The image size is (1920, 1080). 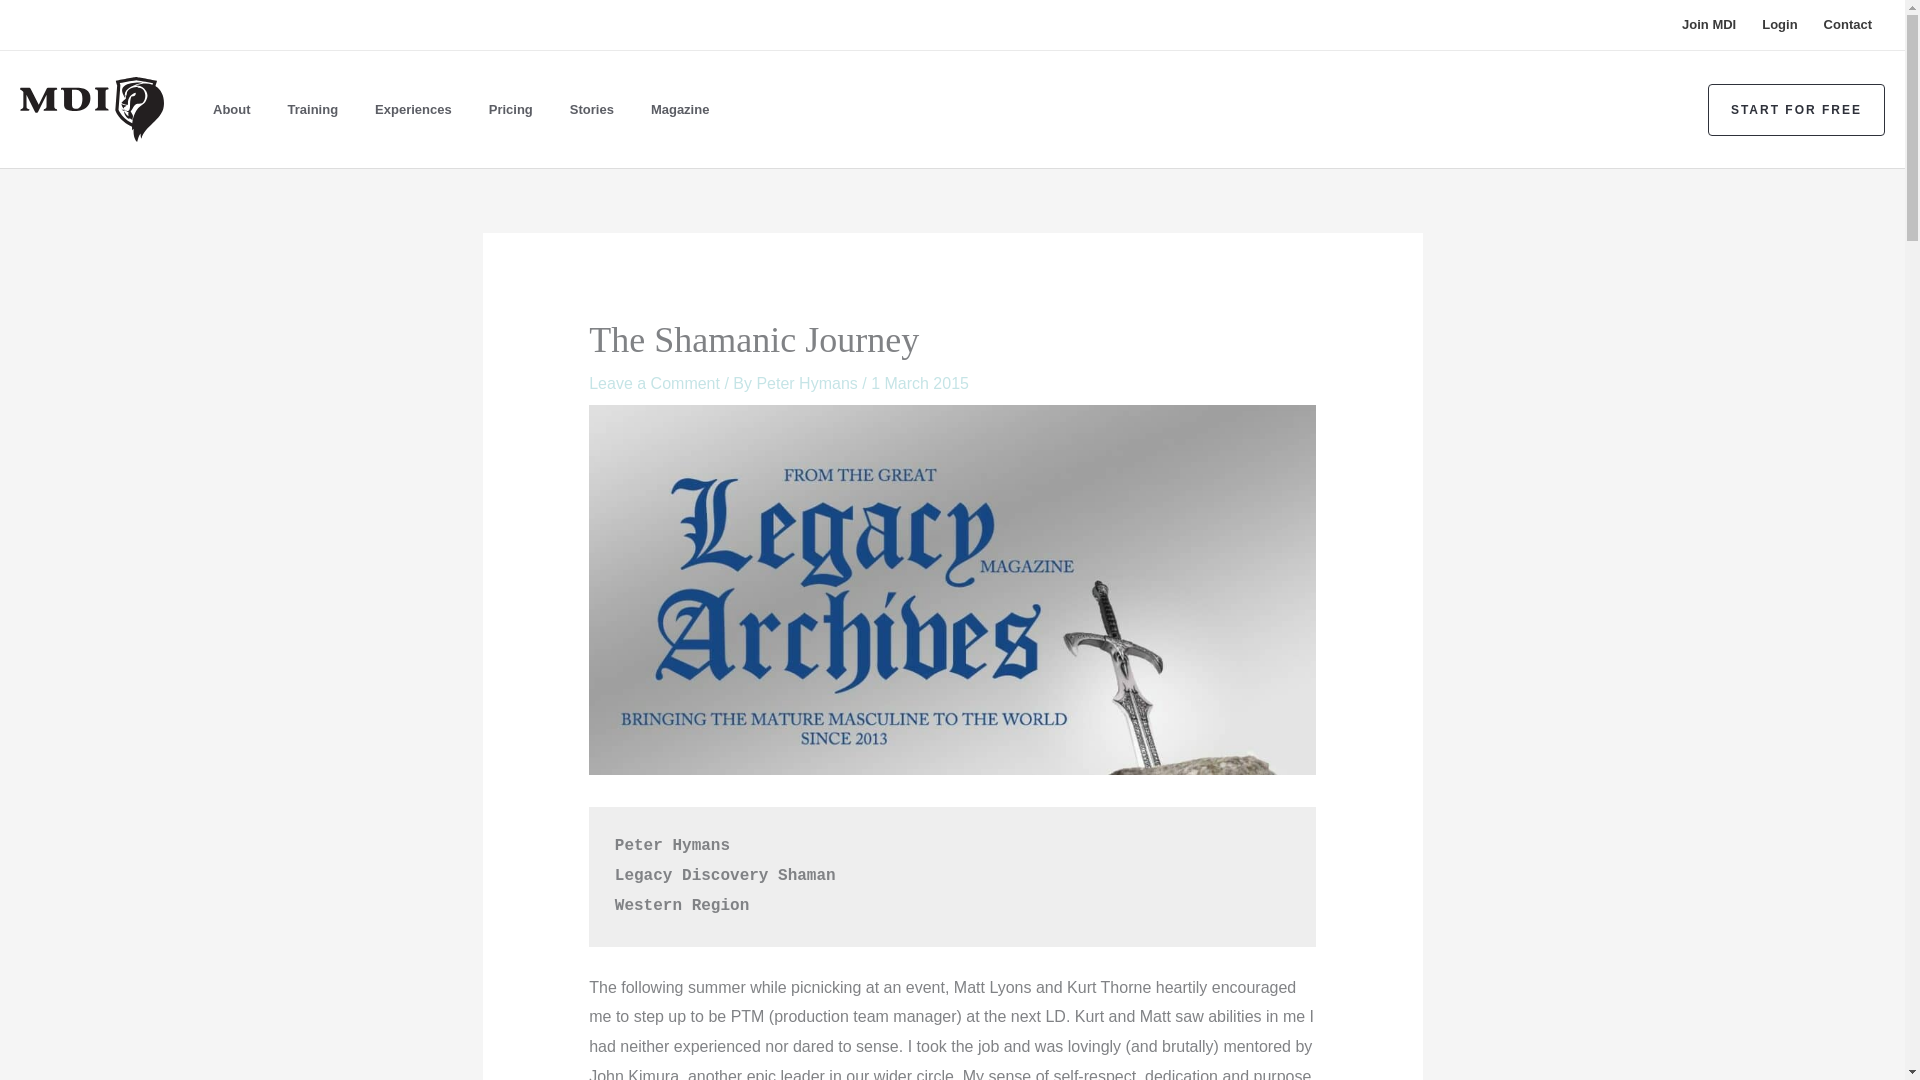 I want to click on Experiences, so click(x=419, y=109).